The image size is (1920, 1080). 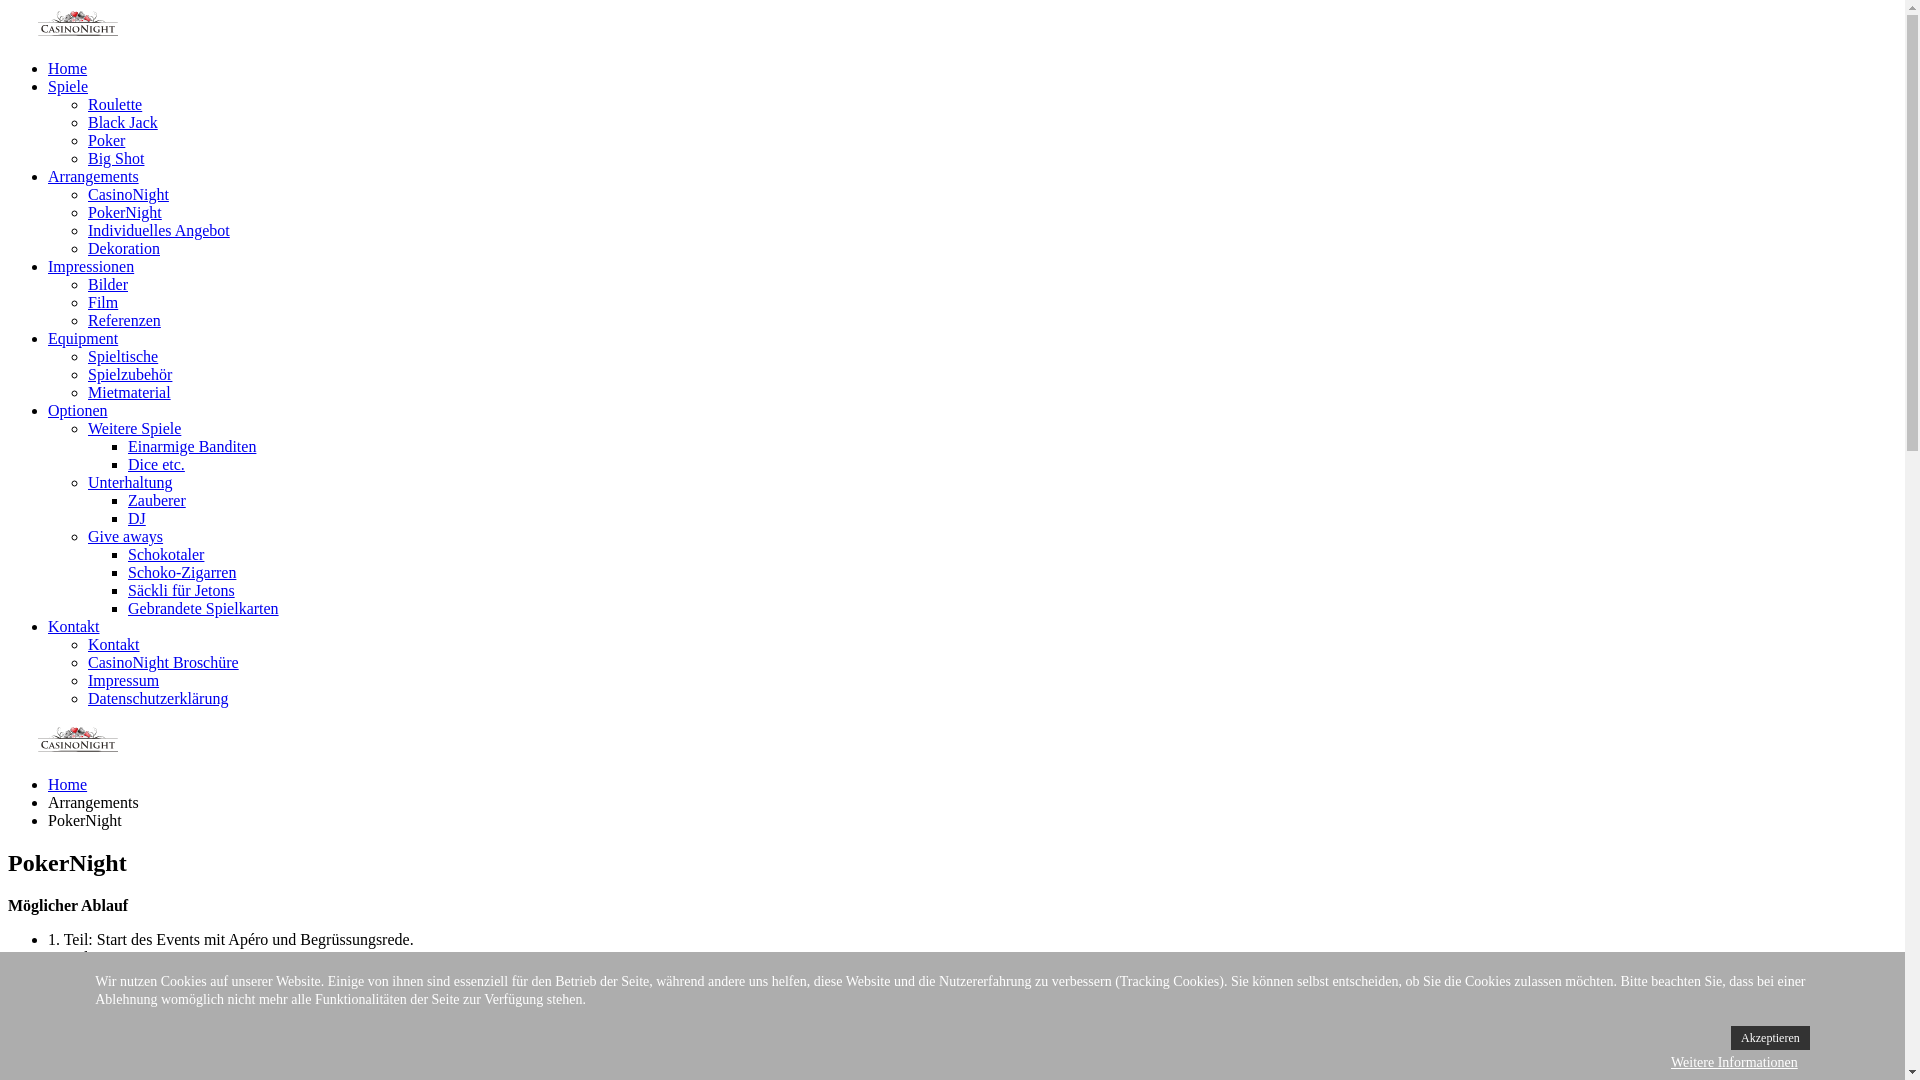 I want to click on Referenzen, so click(x=124, y=320).